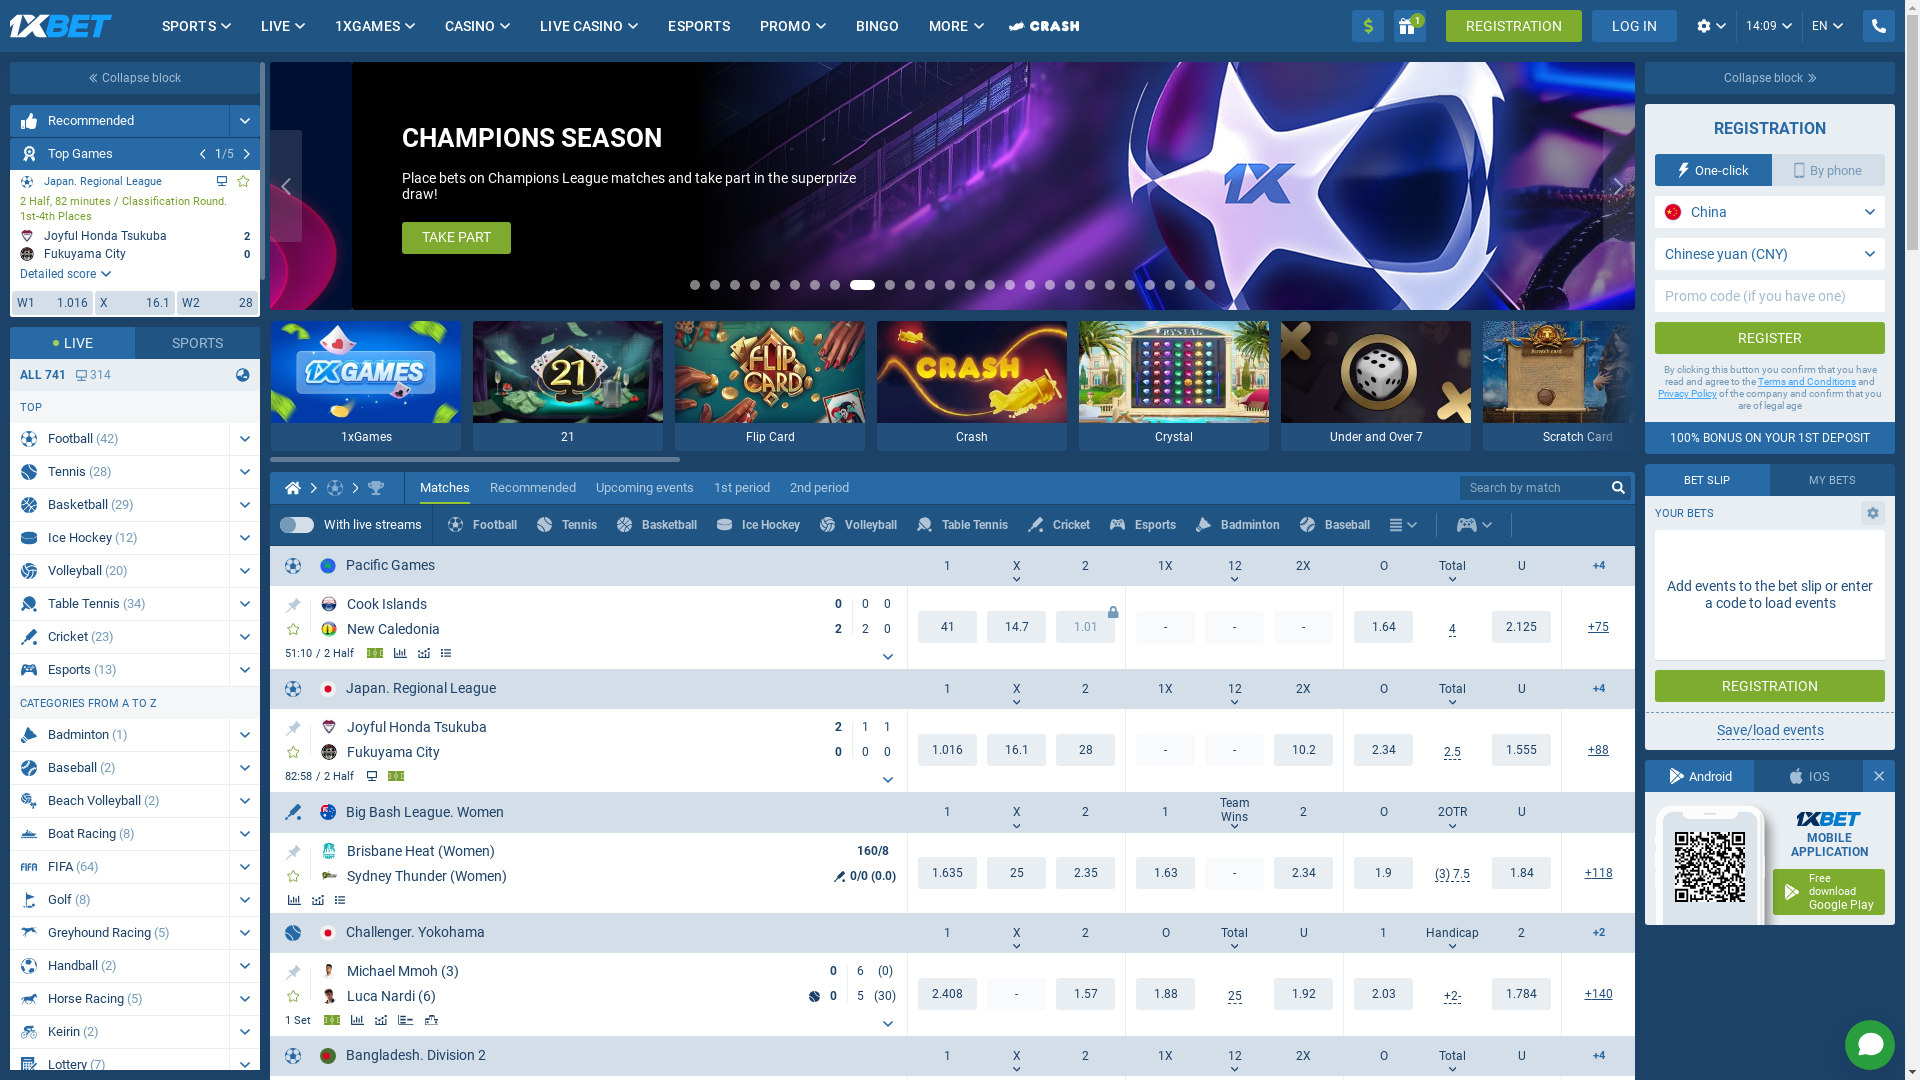  I want to click on Detailed score, so click(66, 274).